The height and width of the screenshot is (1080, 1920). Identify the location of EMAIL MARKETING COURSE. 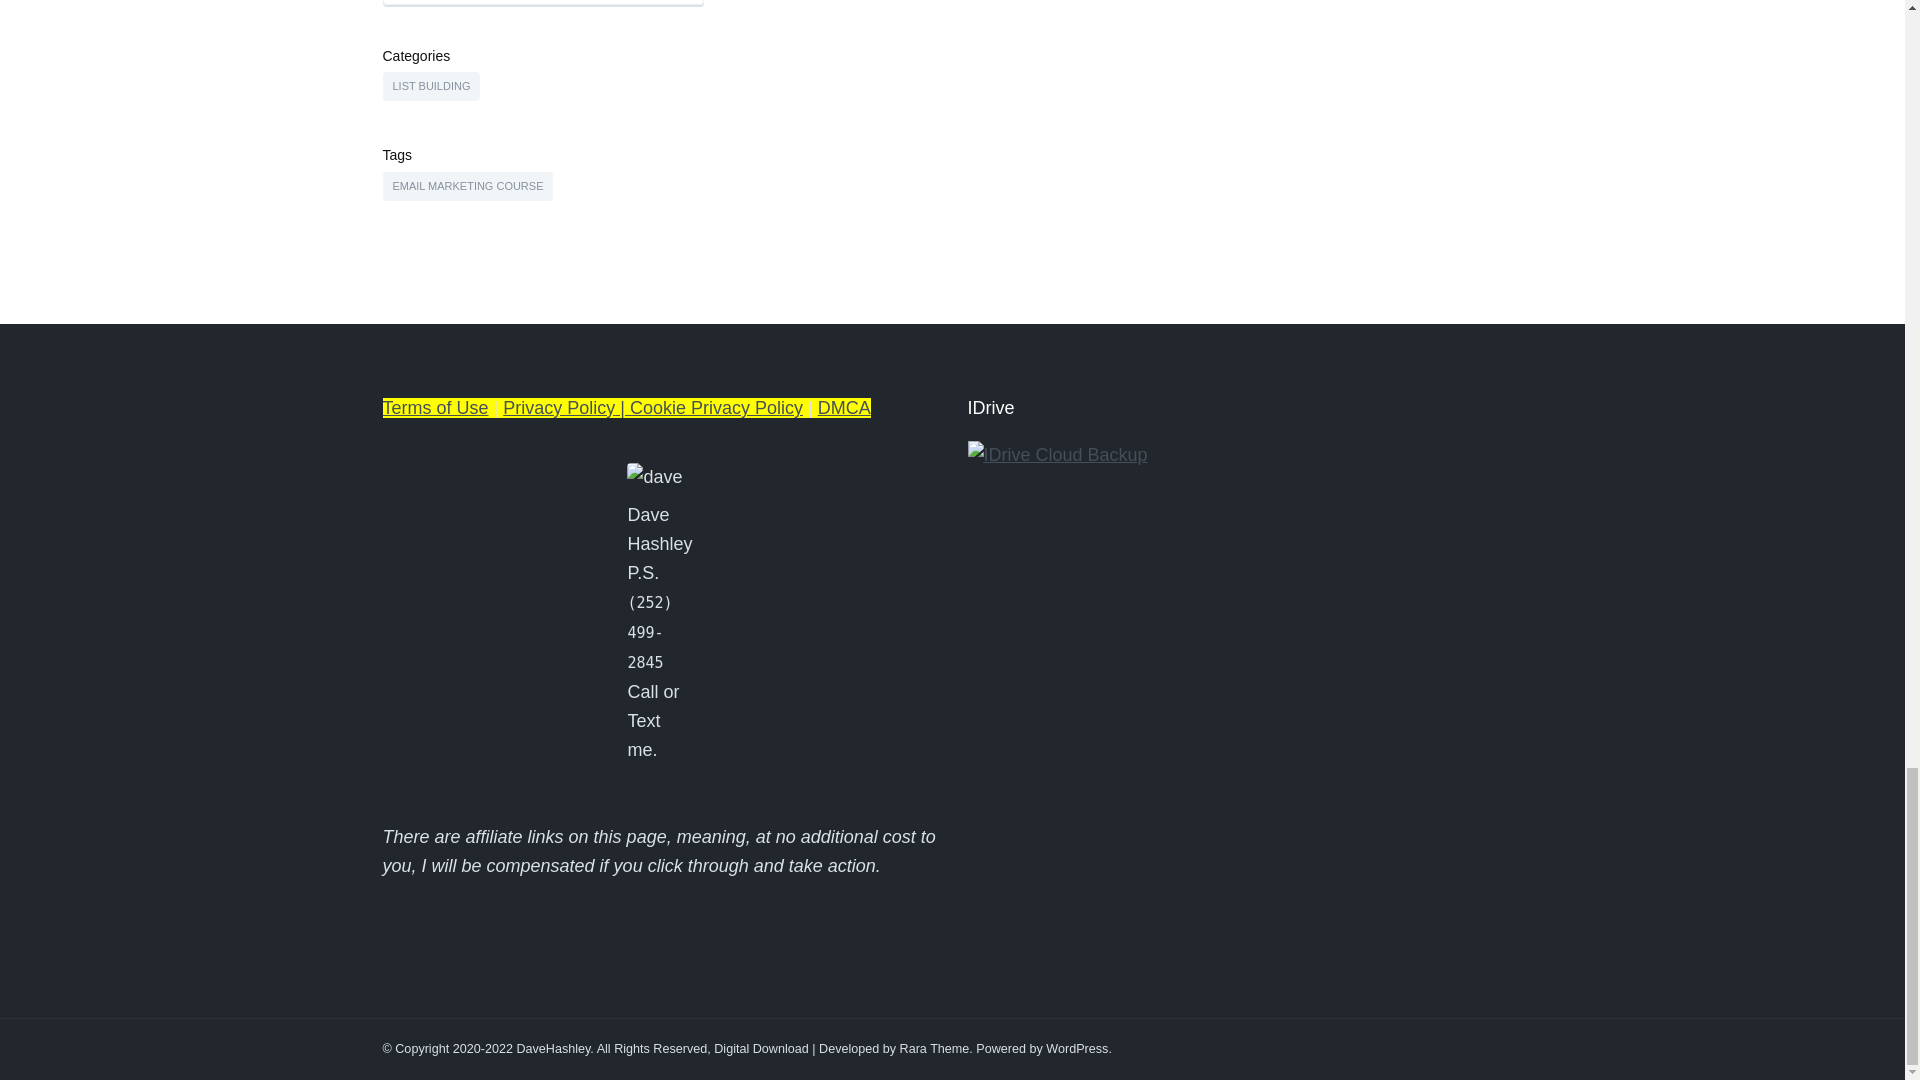
(467, 186).